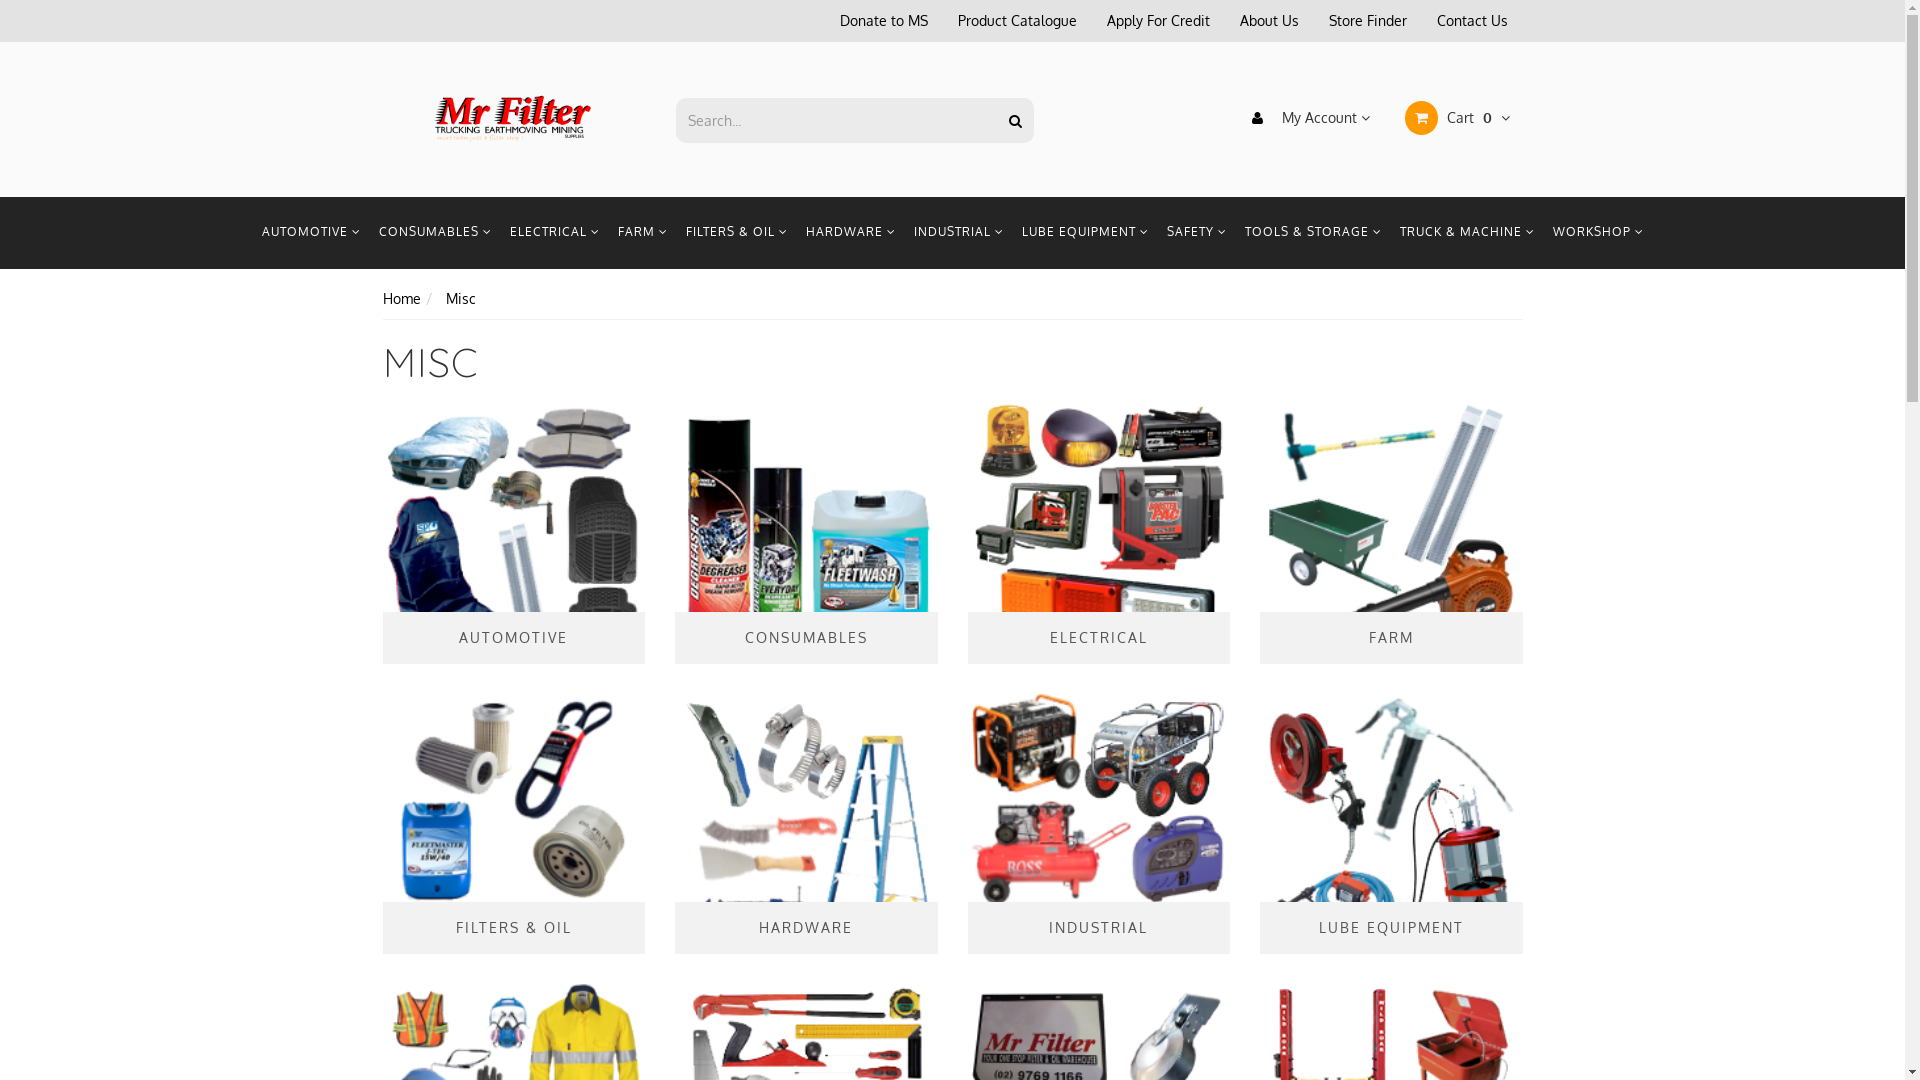  What do you see at coordinates (1158, 21) in the screenshot?
I see `Apply For Credit` at bounding box center [1158, 21].